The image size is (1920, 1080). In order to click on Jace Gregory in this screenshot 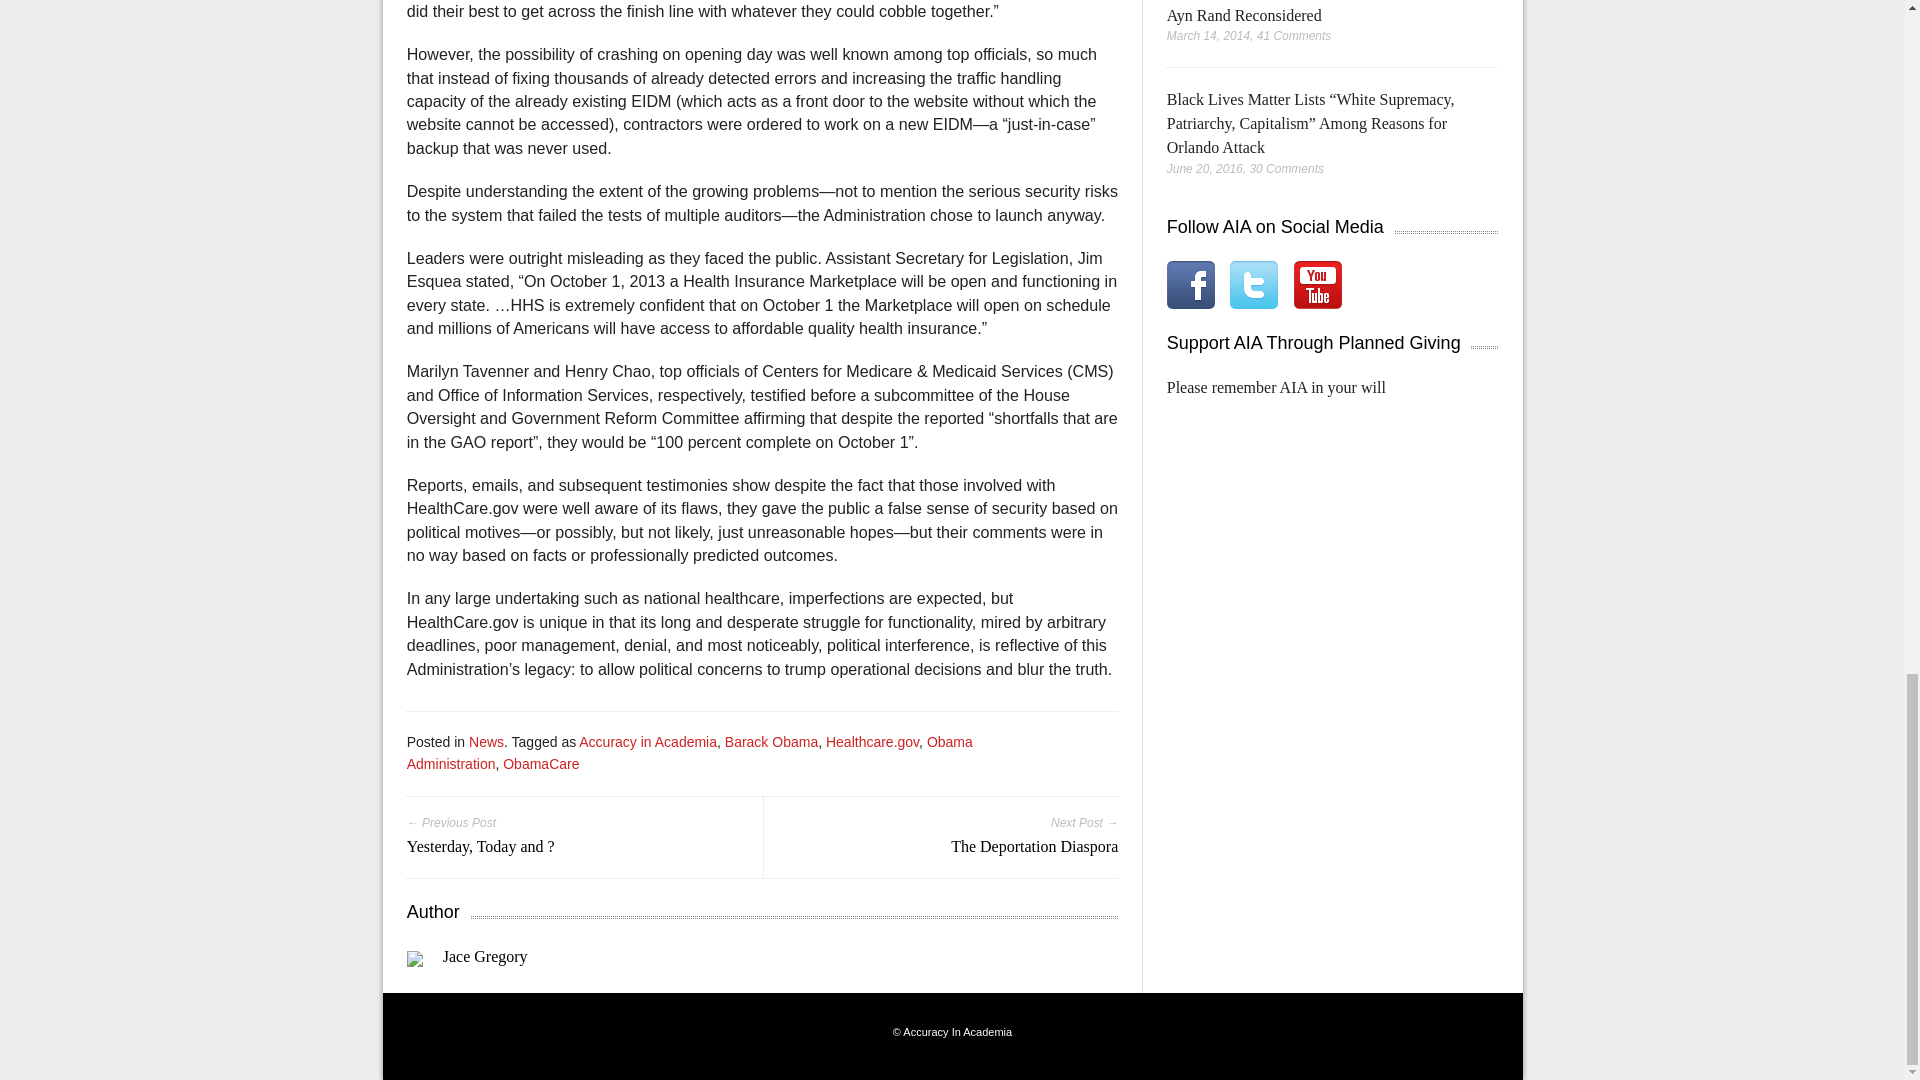, I will do `click(486, 956)`.